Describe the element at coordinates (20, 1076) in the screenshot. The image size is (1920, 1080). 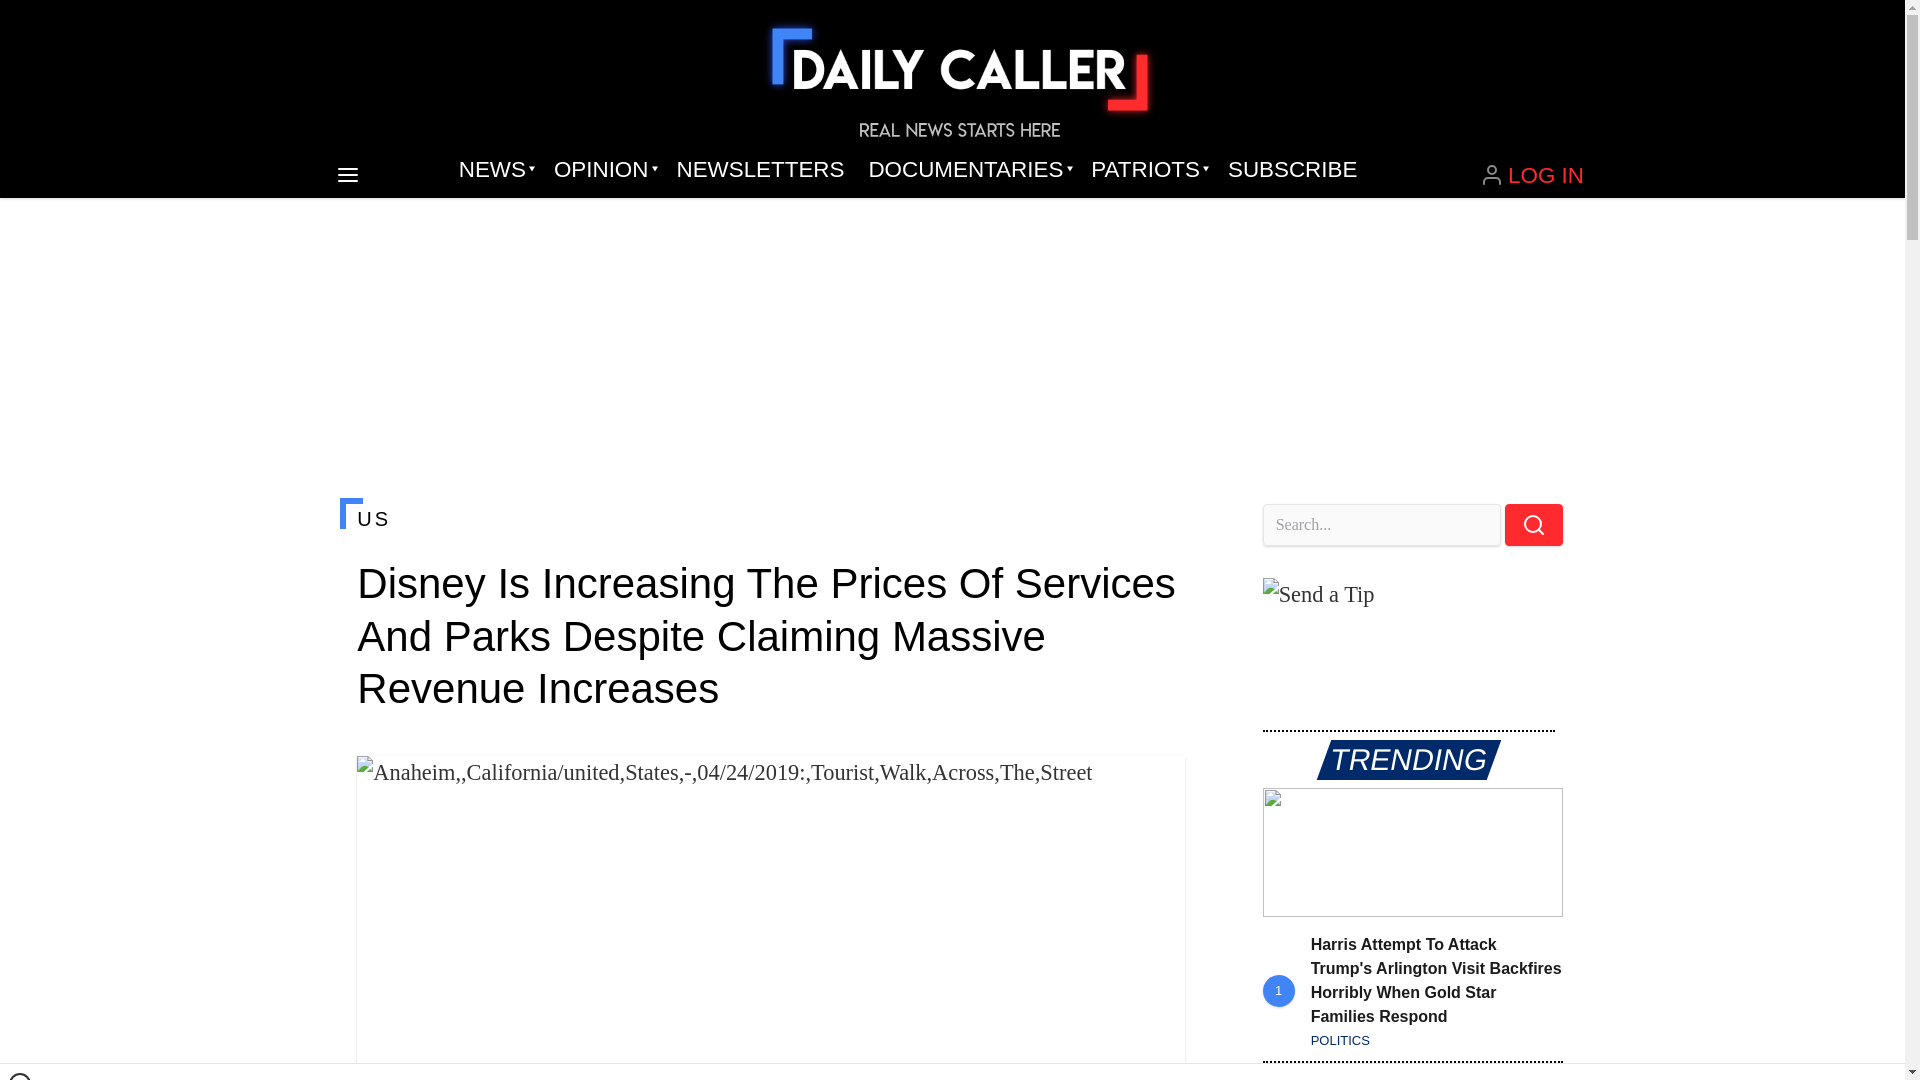
I see `Close window` at that location.